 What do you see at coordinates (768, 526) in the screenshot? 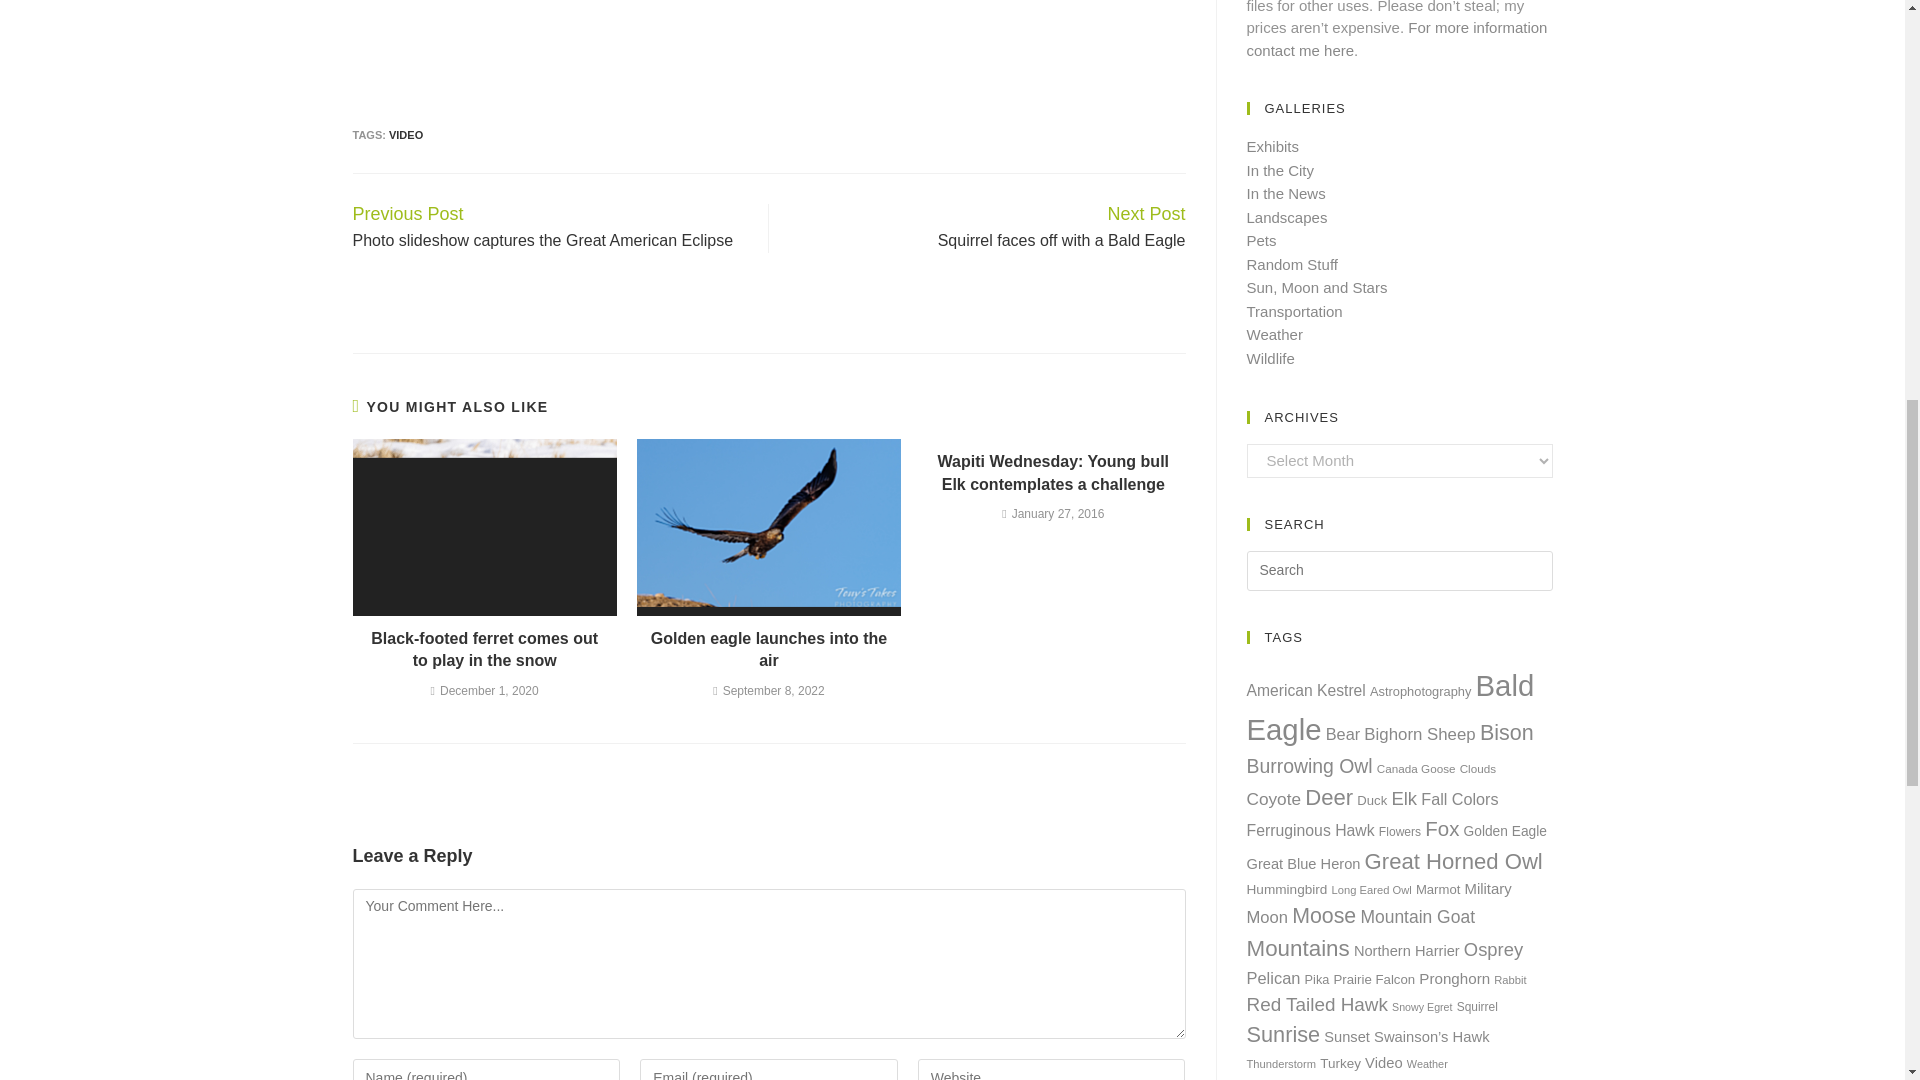
I see `Golden eagle launches into the air` at bounding box center [768, 526].